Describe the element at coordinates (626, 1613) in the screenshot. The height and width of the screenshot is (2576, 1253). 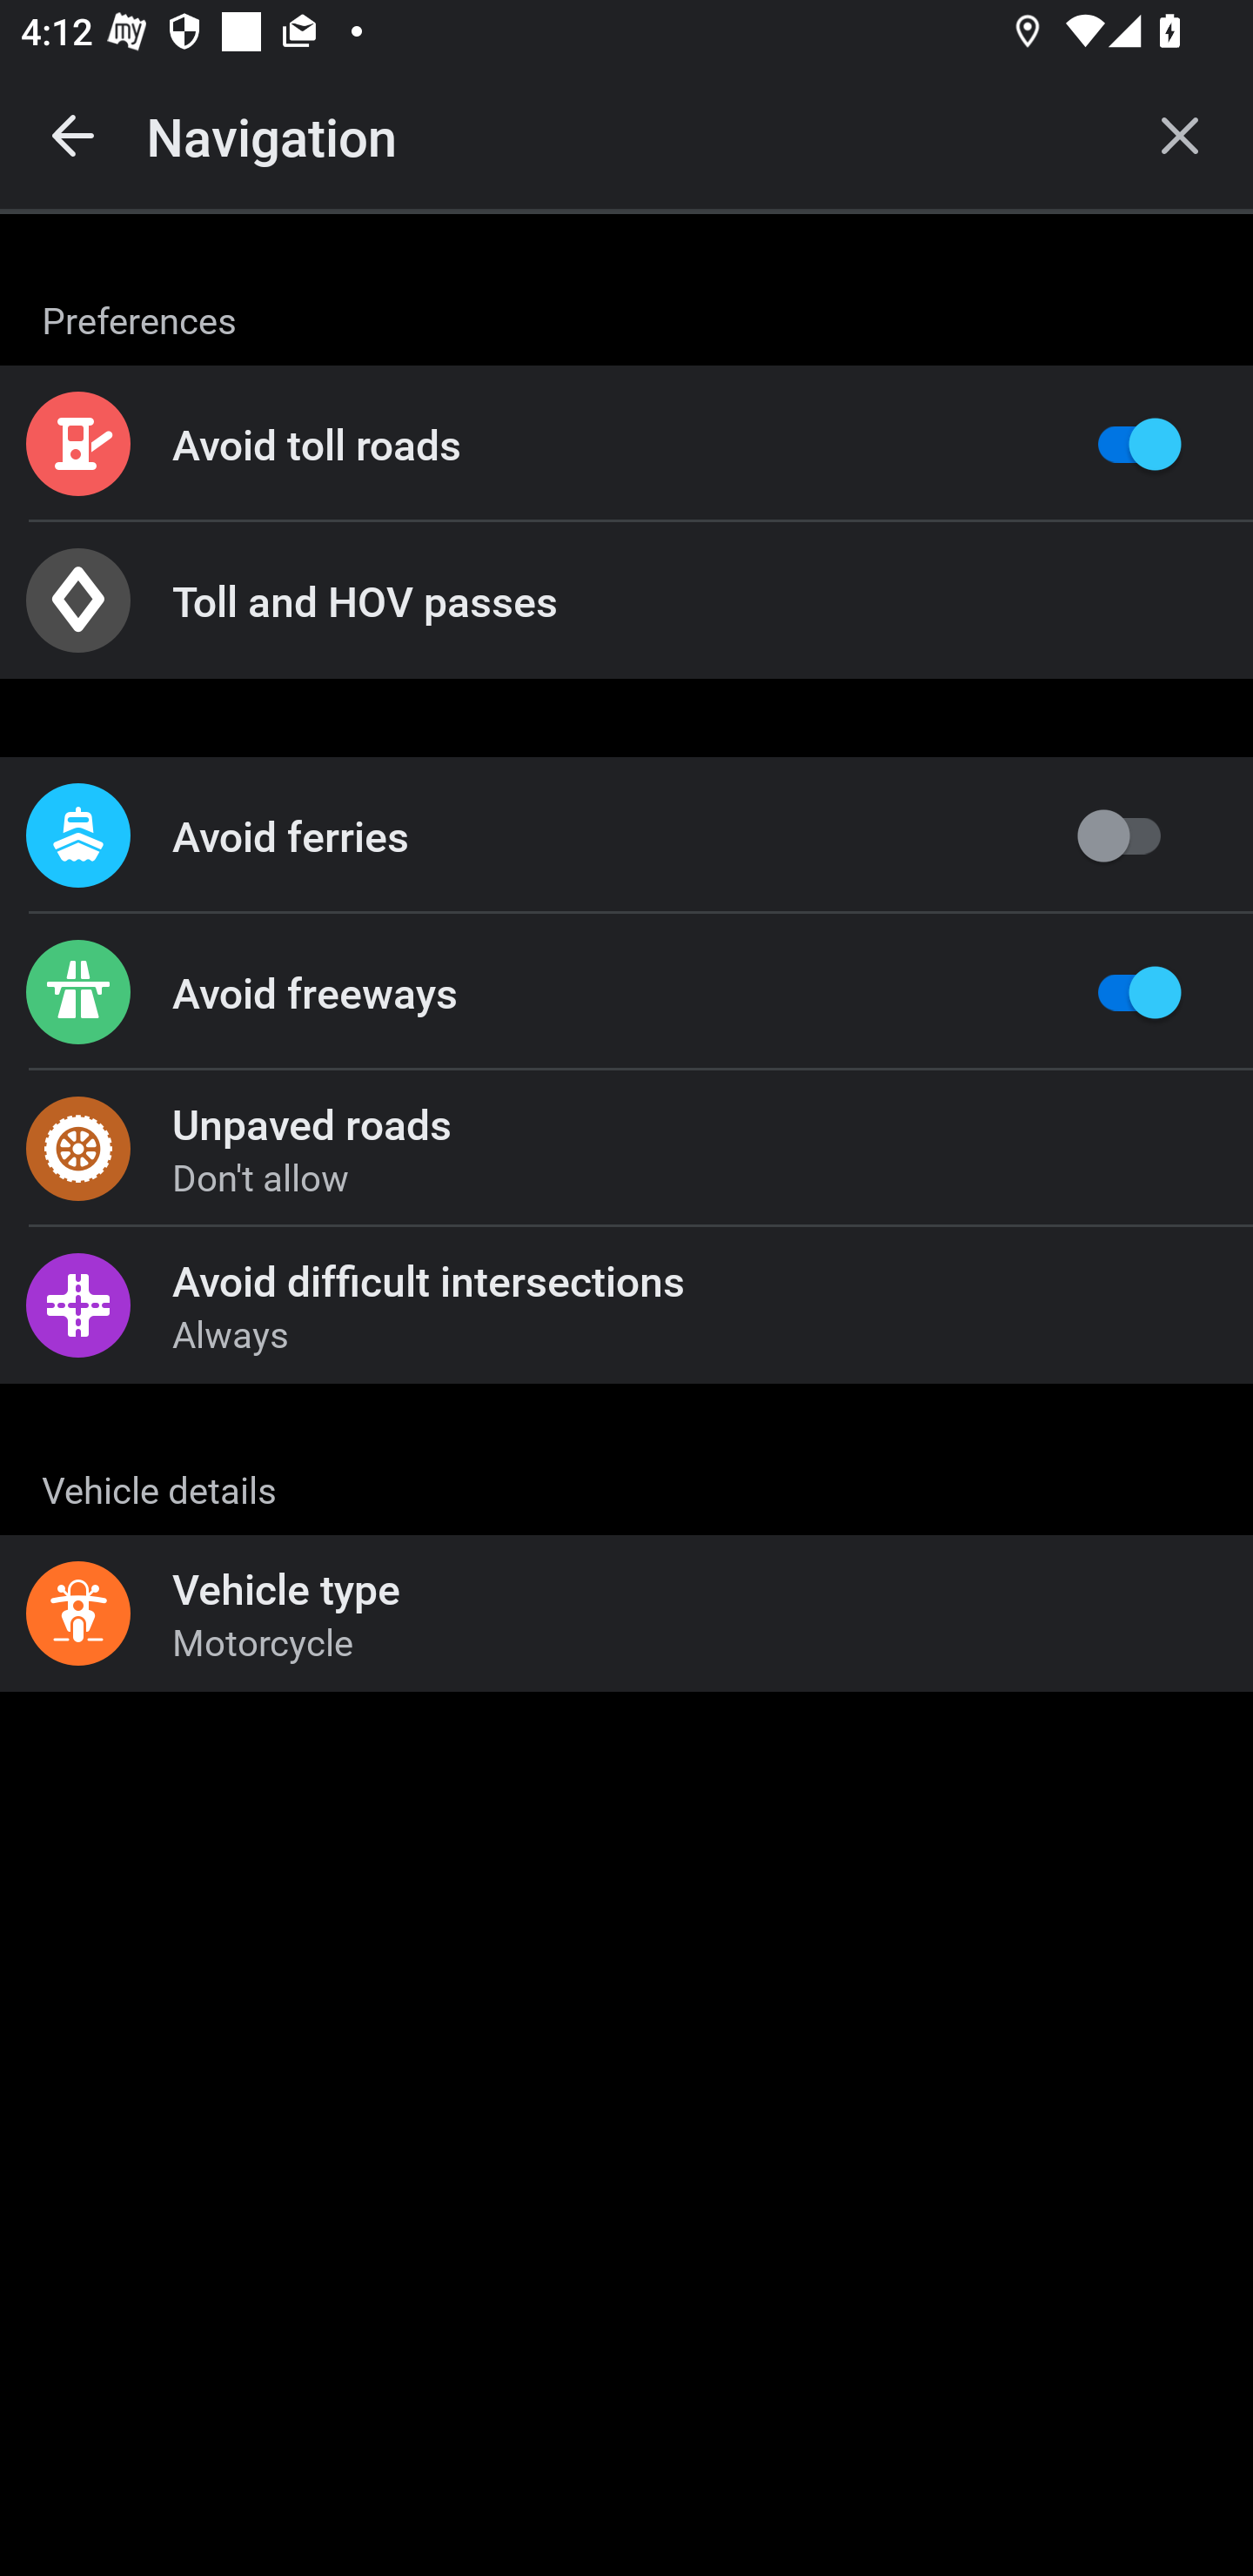
I see `Vehicle type Motorcycle` at that location.